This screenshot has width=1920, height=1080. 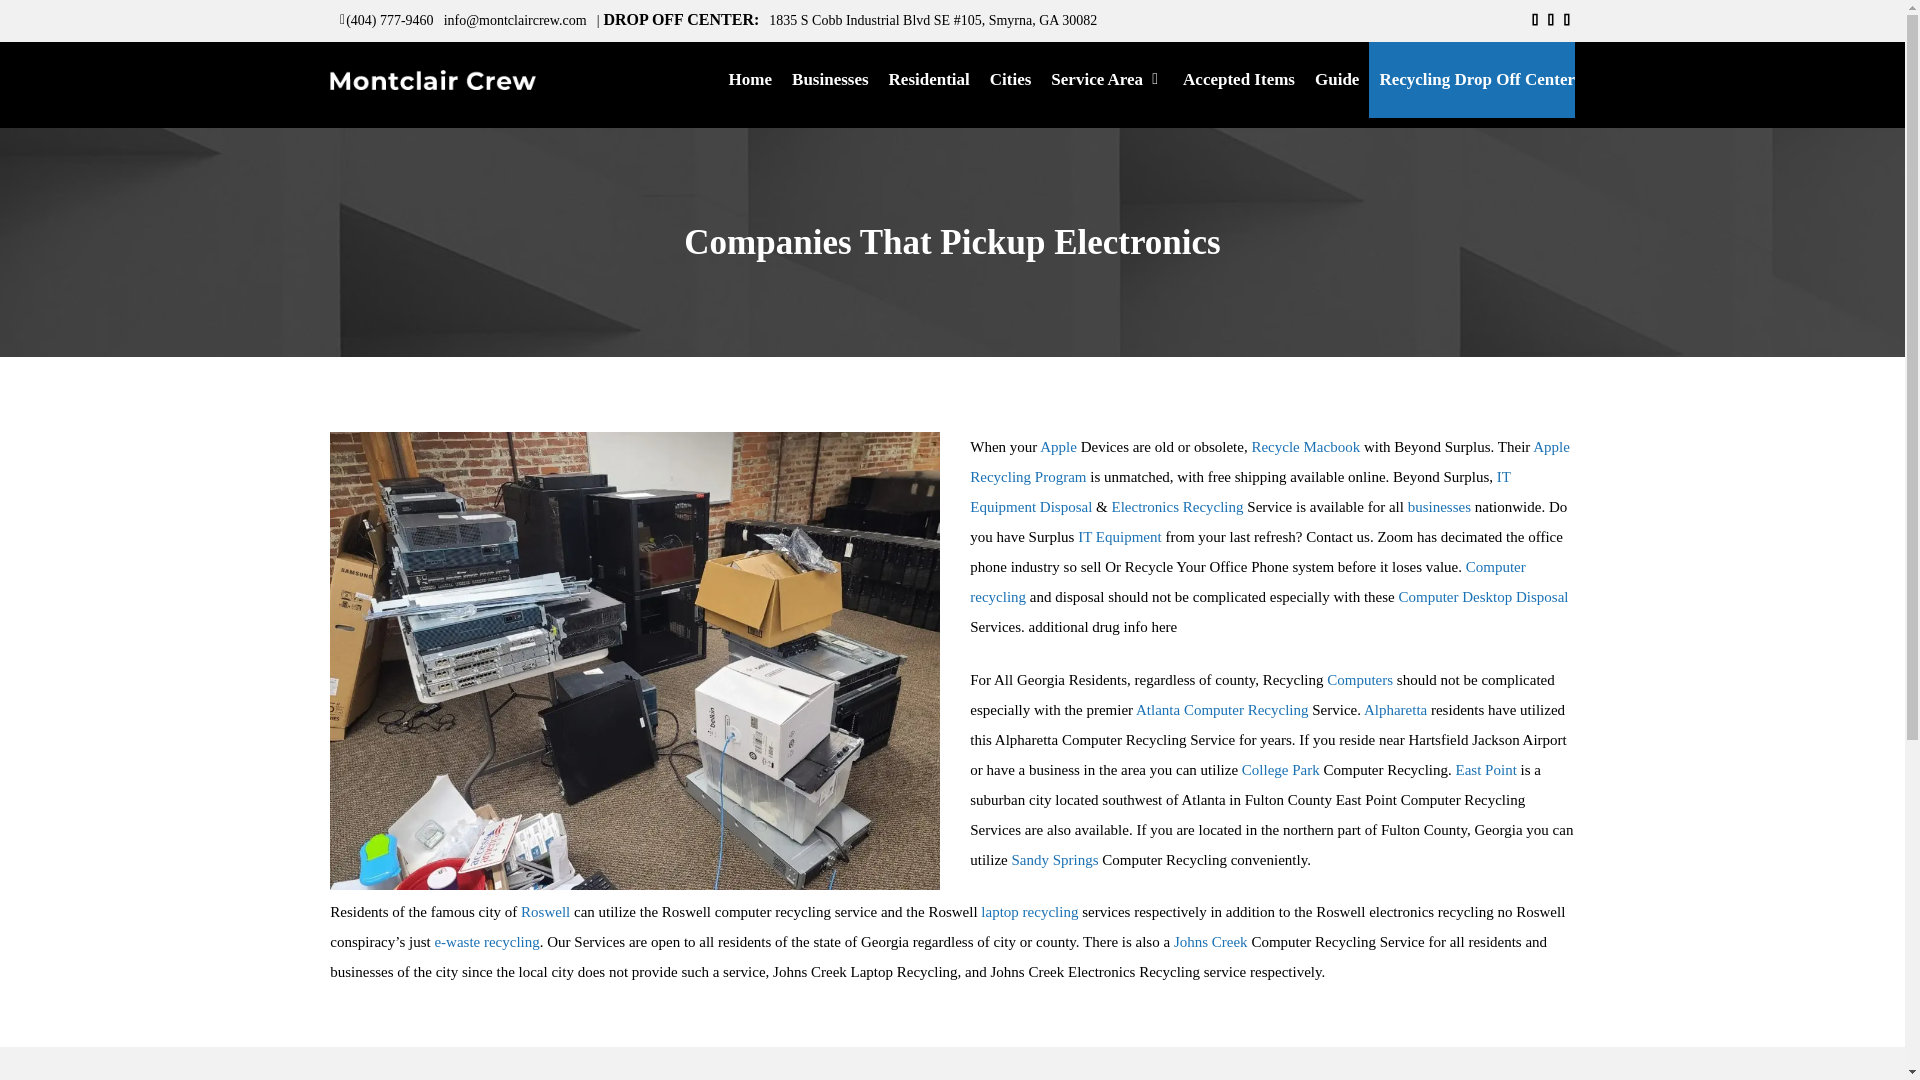 What do you see at coordinates (1270, 461) in the screenshot?
I see `Apple Recycling Program` at bounding box center [1270, 461].